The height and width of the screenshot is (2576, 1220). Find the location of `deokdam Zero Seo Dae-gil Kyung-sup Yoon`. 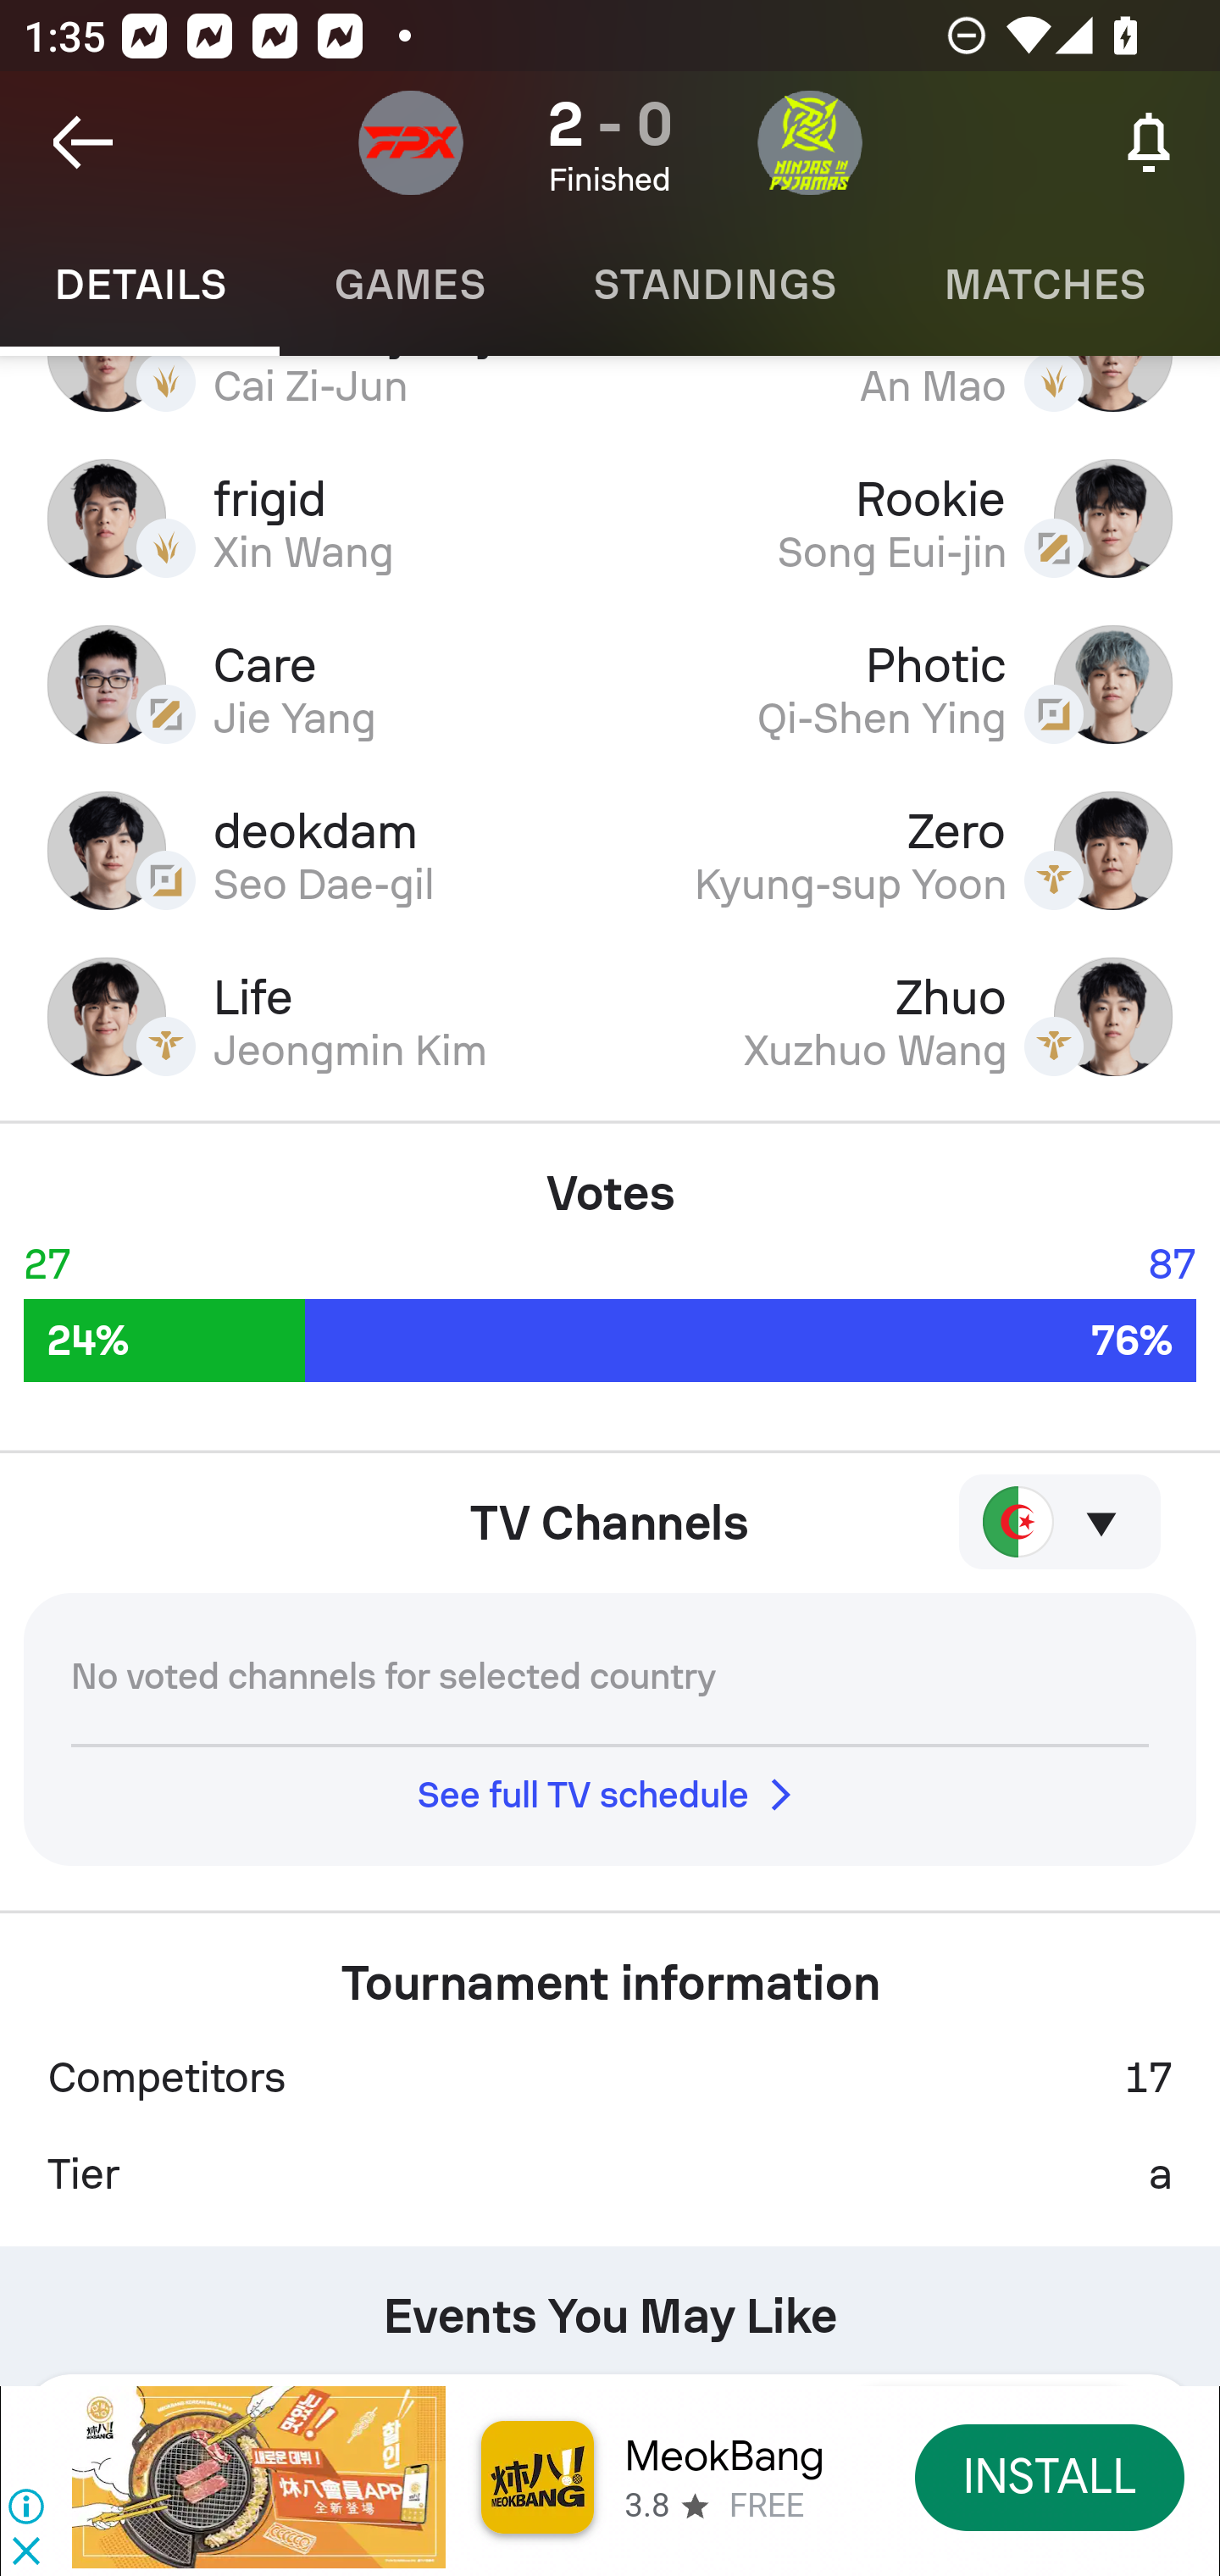

deokdam Zero Seo Dae-gil Kyung-sup Yoon is located at coordinates (610, 849).